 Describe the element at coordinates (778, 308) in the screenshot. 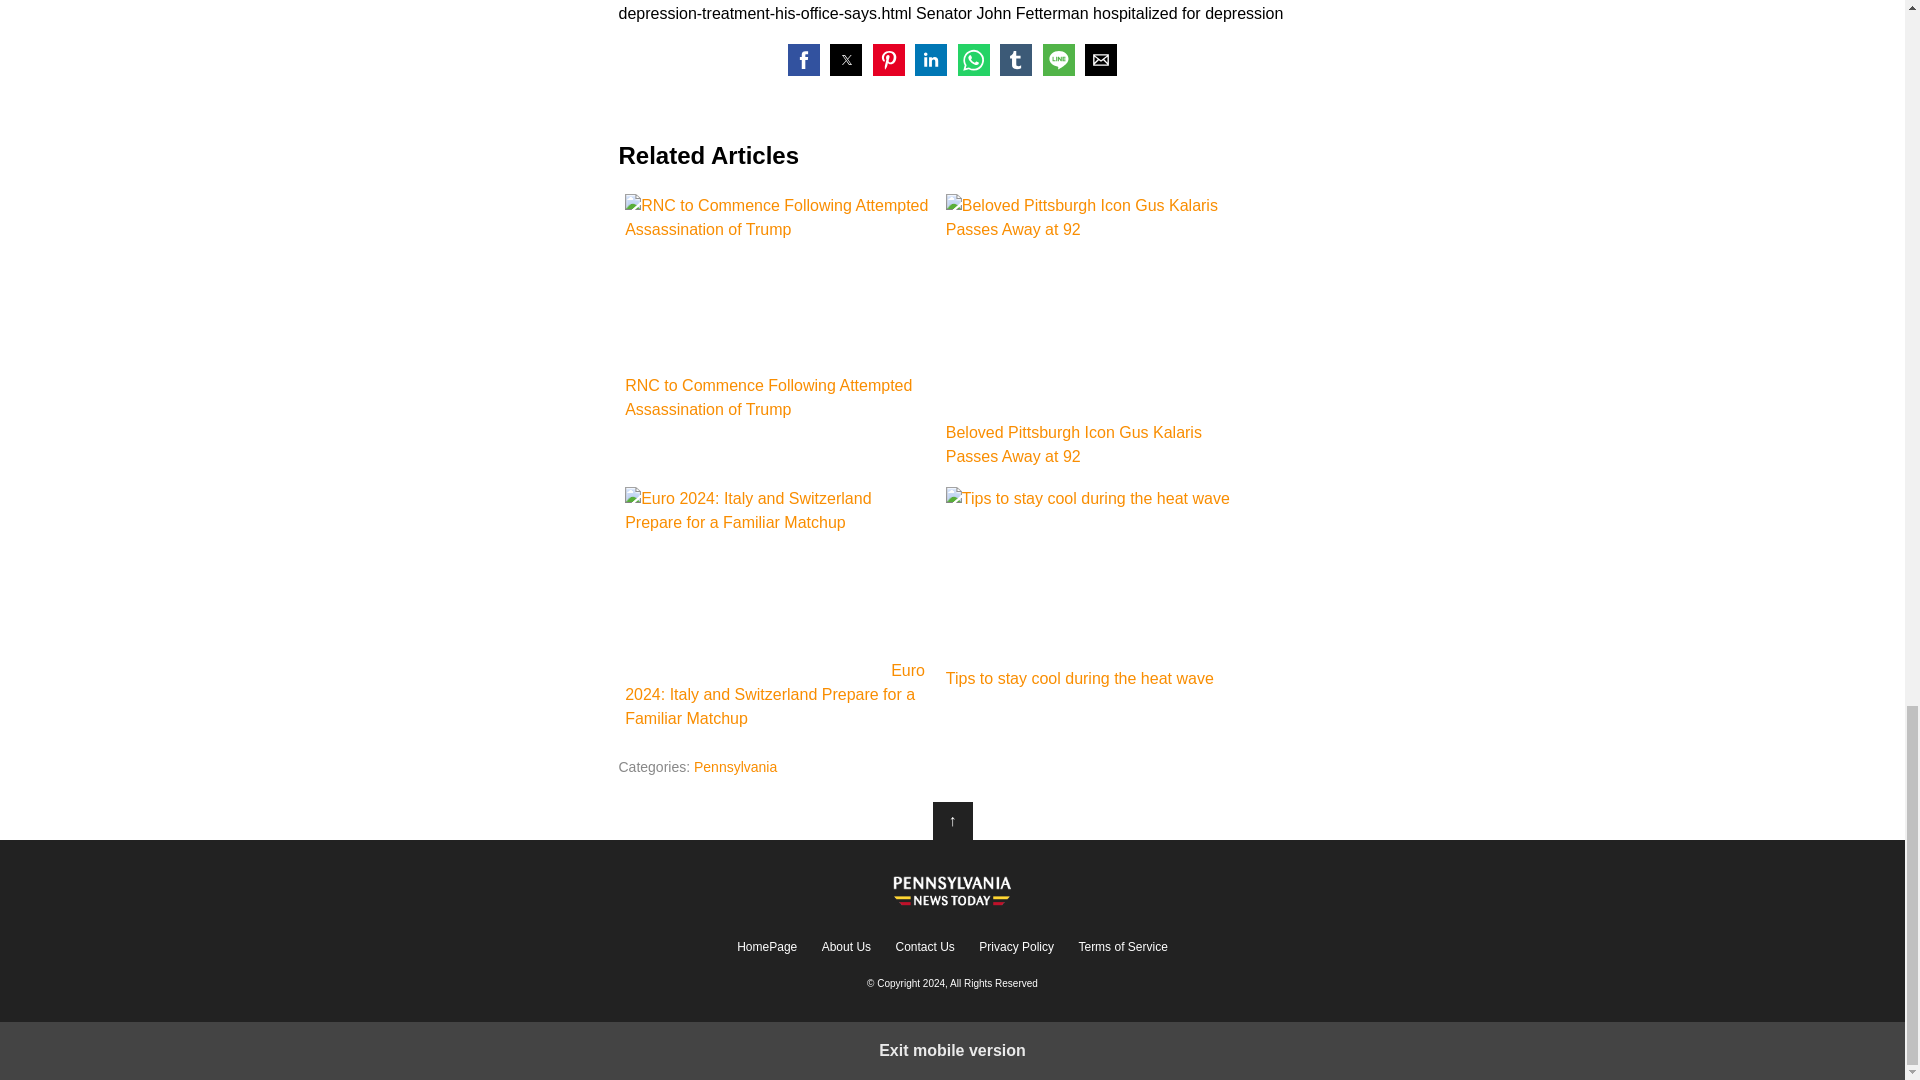

I see `RNC to Commence Following Attempted Assassination of Trump` at that location.